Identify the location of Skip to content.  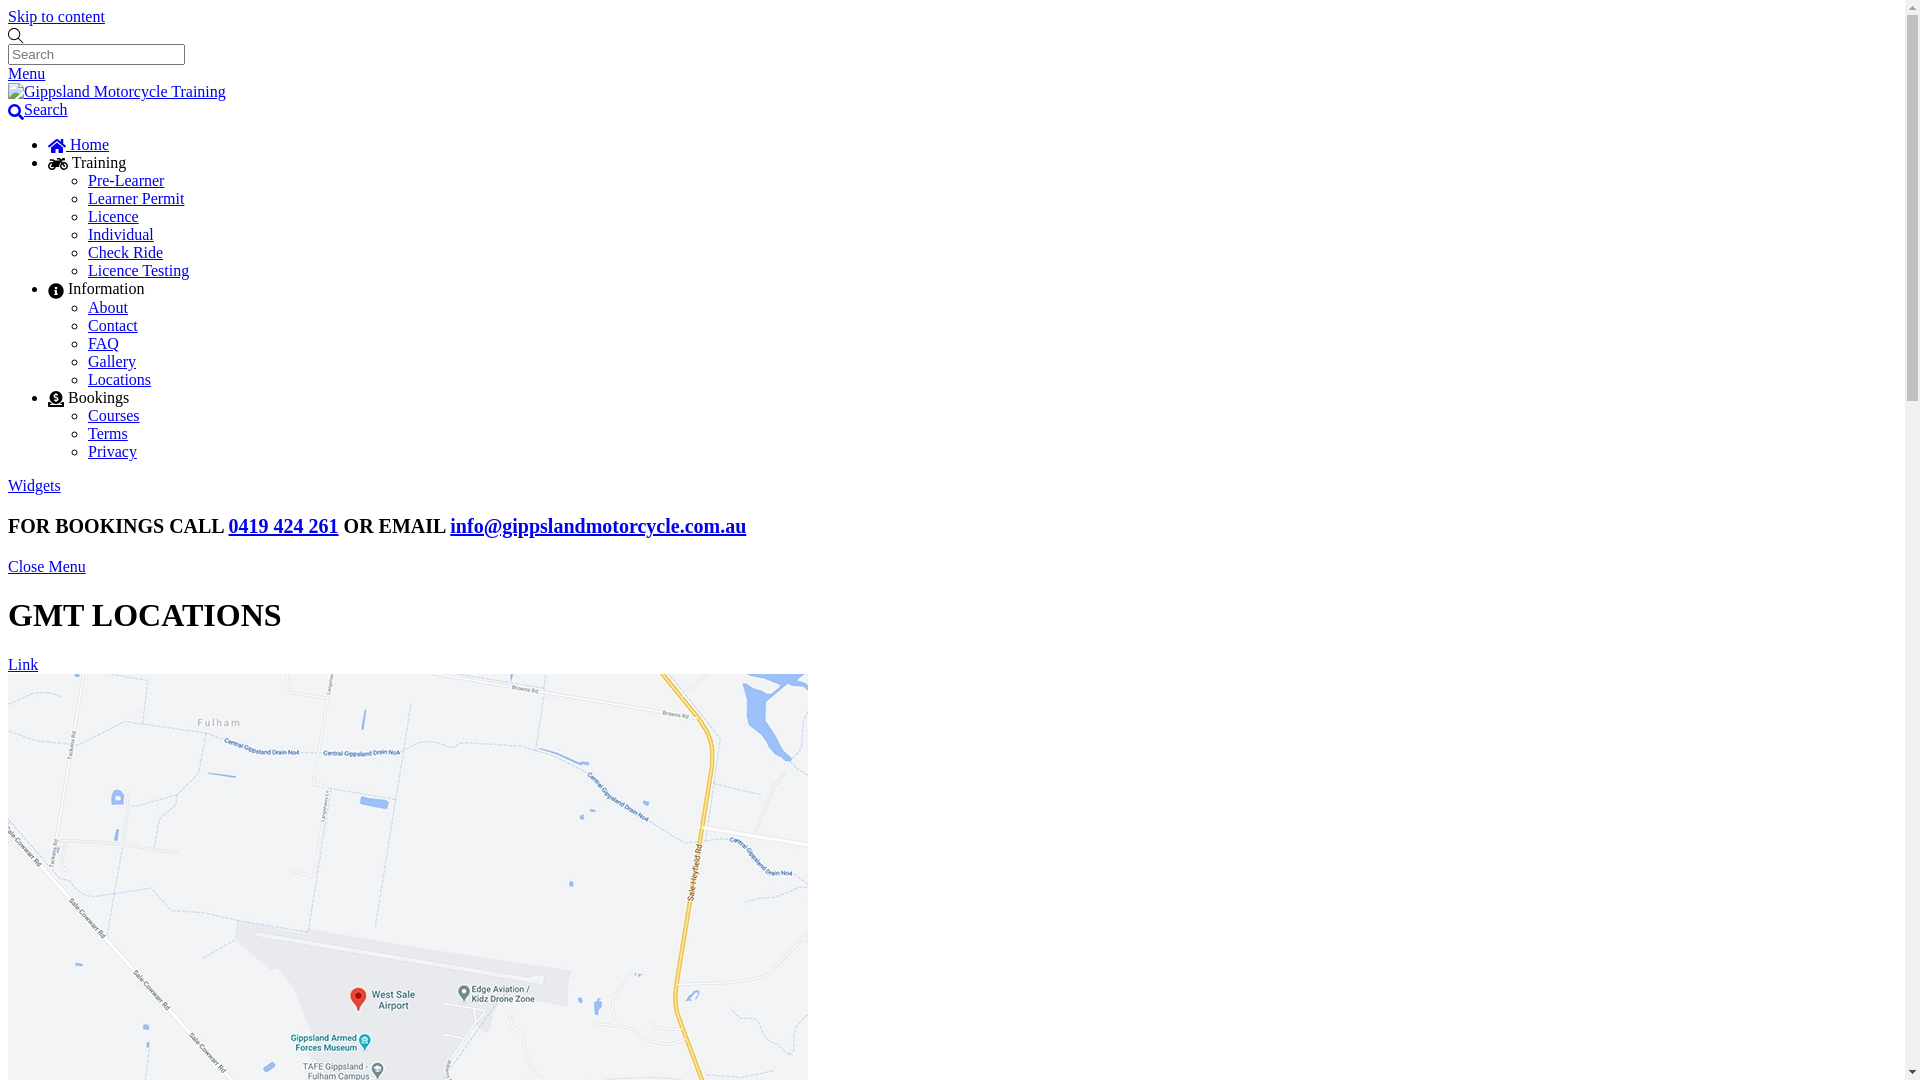
(56, 16).